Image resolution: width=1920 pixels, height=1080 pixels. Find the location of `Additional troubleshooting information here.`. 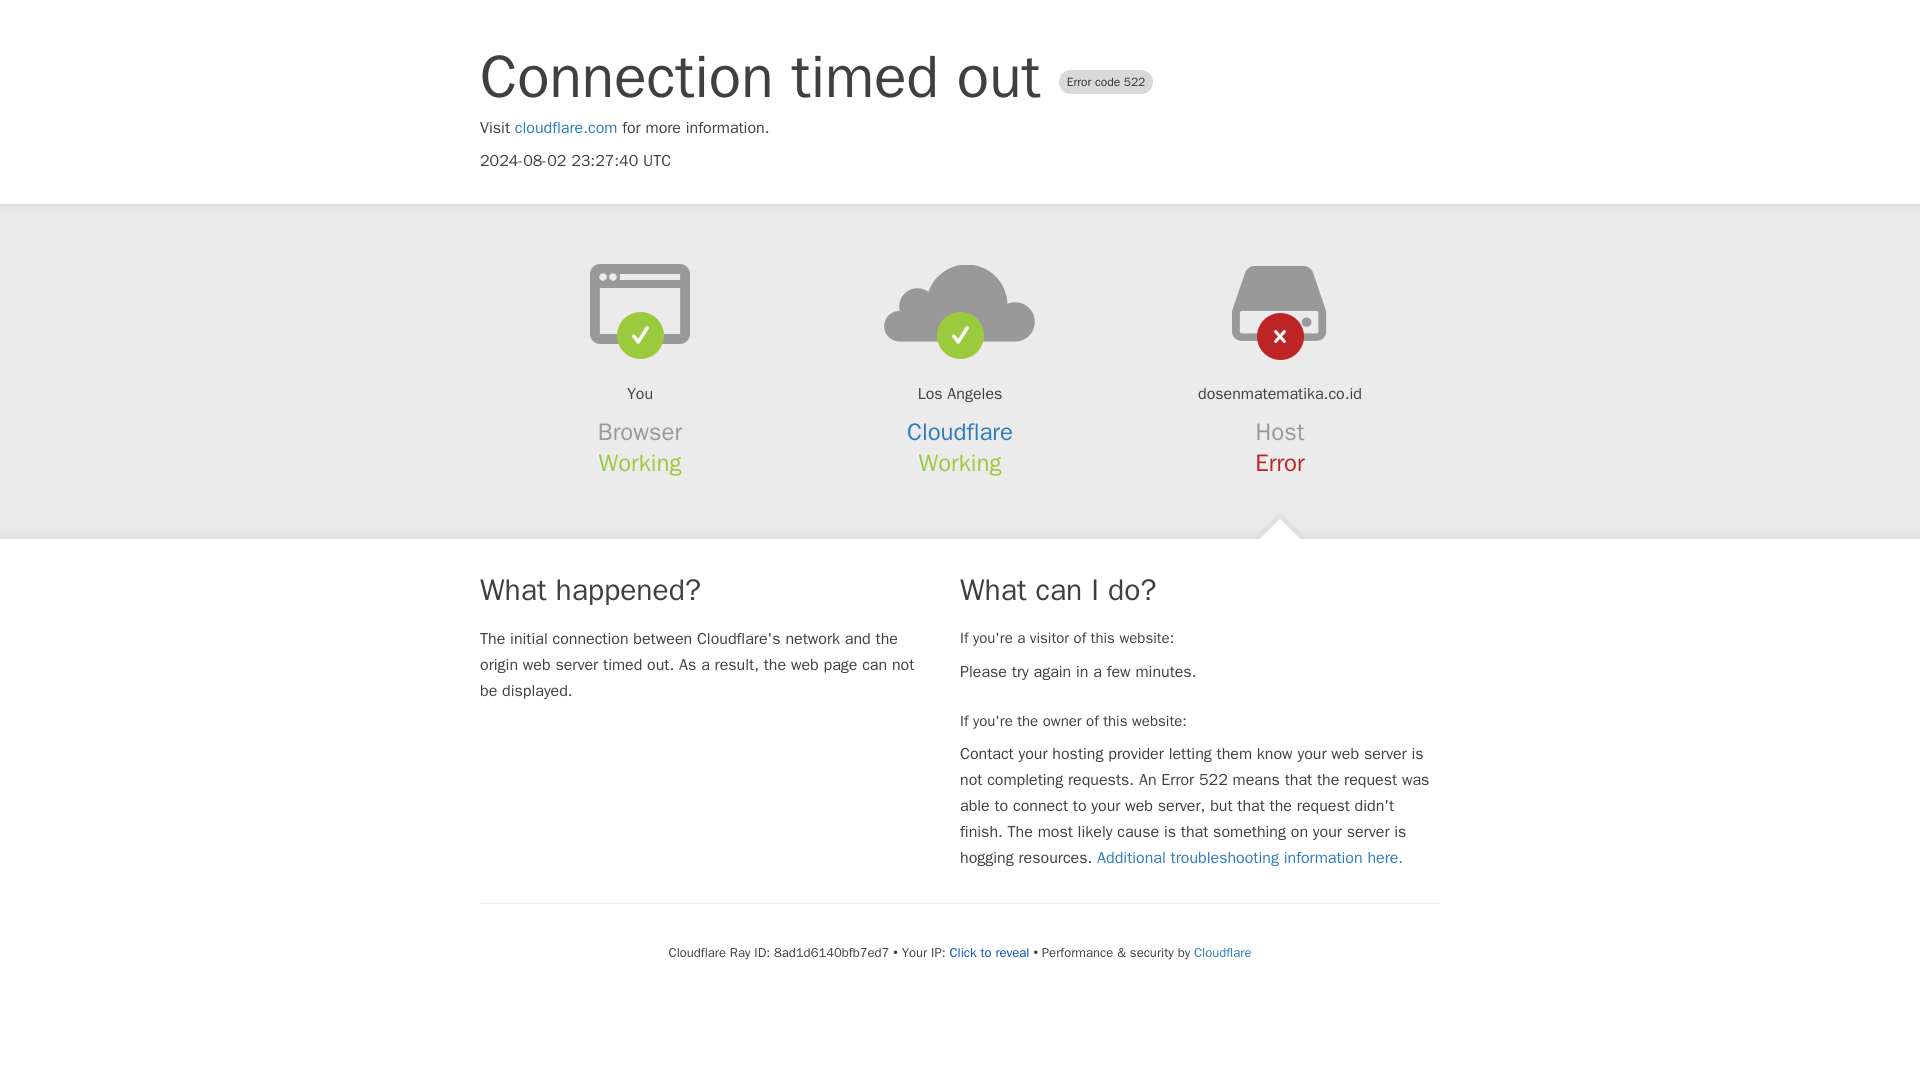

Additional troubleshooting information here. is located at coordinates (1250, 858).